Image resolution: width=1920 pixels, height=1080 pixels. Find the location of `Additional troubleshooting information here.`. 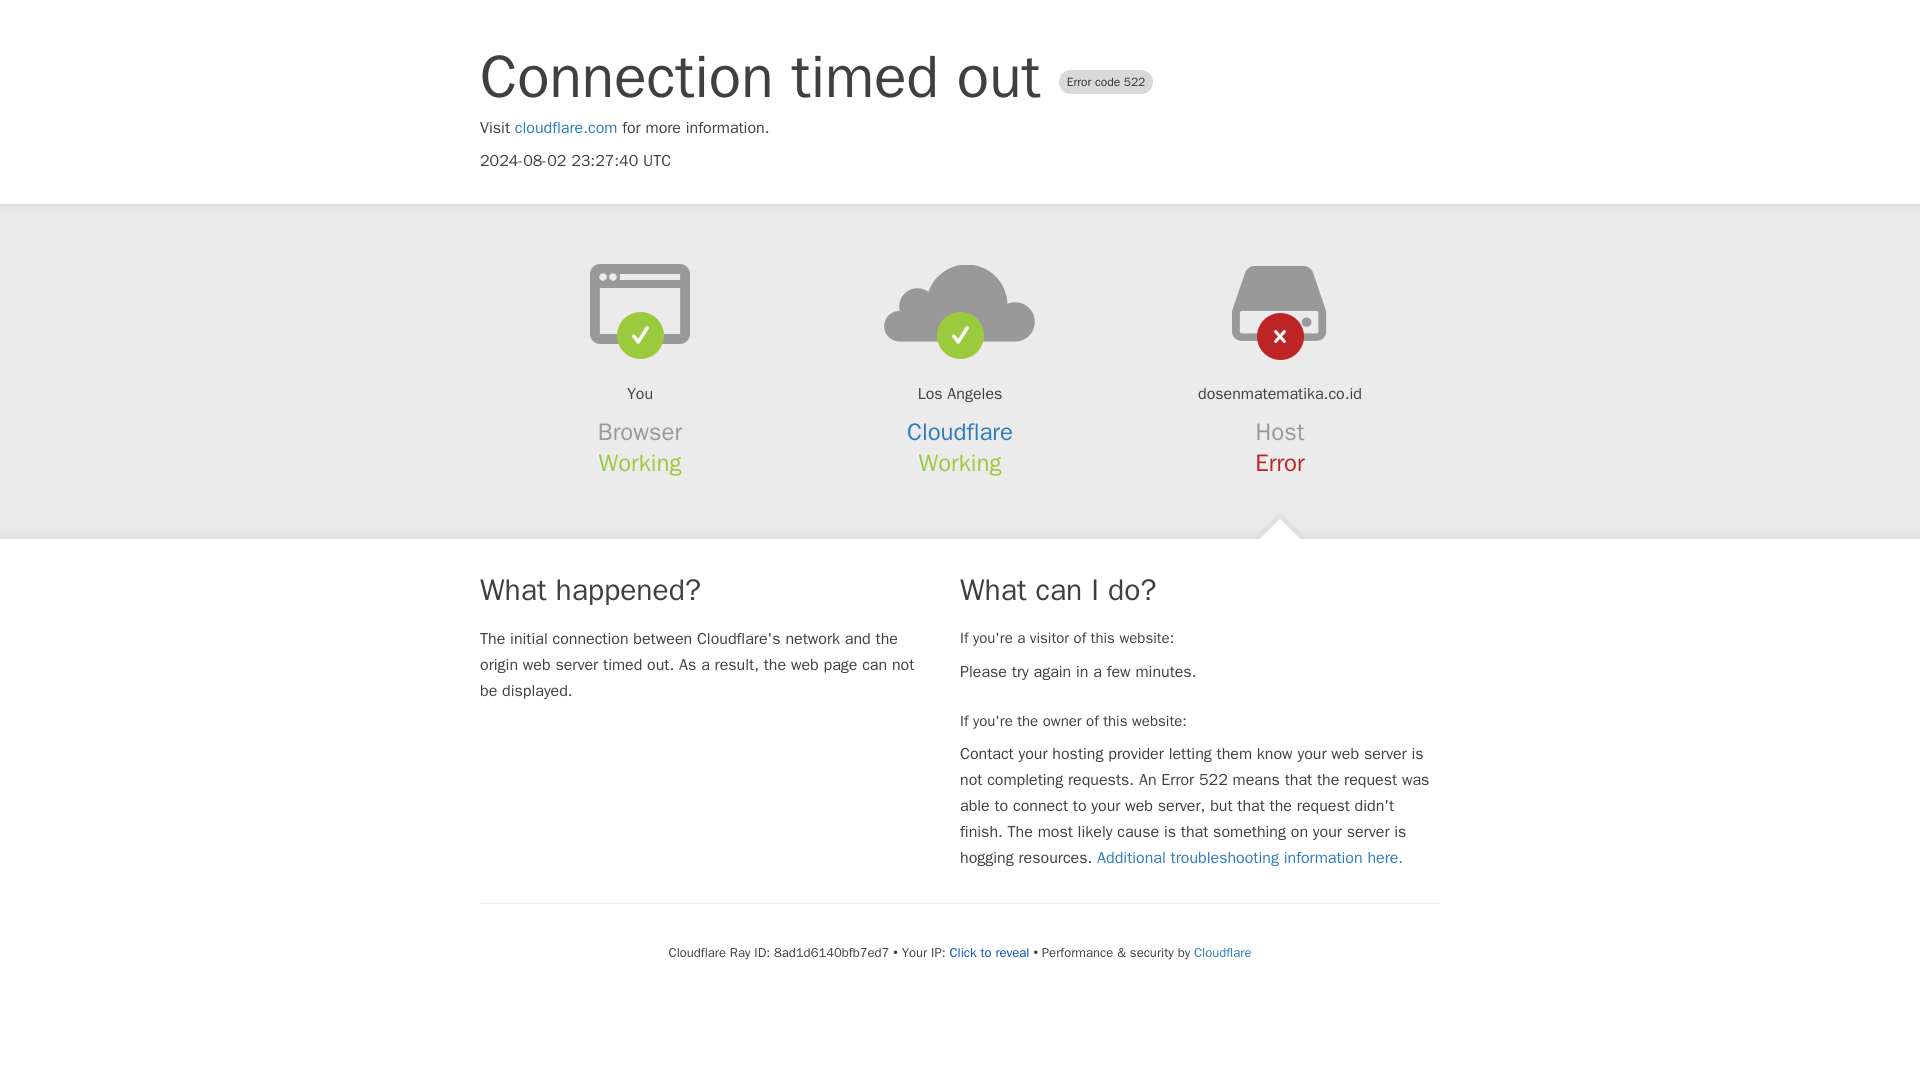

Additional troubleshooting information here. is located at coordinates (1250, 858).